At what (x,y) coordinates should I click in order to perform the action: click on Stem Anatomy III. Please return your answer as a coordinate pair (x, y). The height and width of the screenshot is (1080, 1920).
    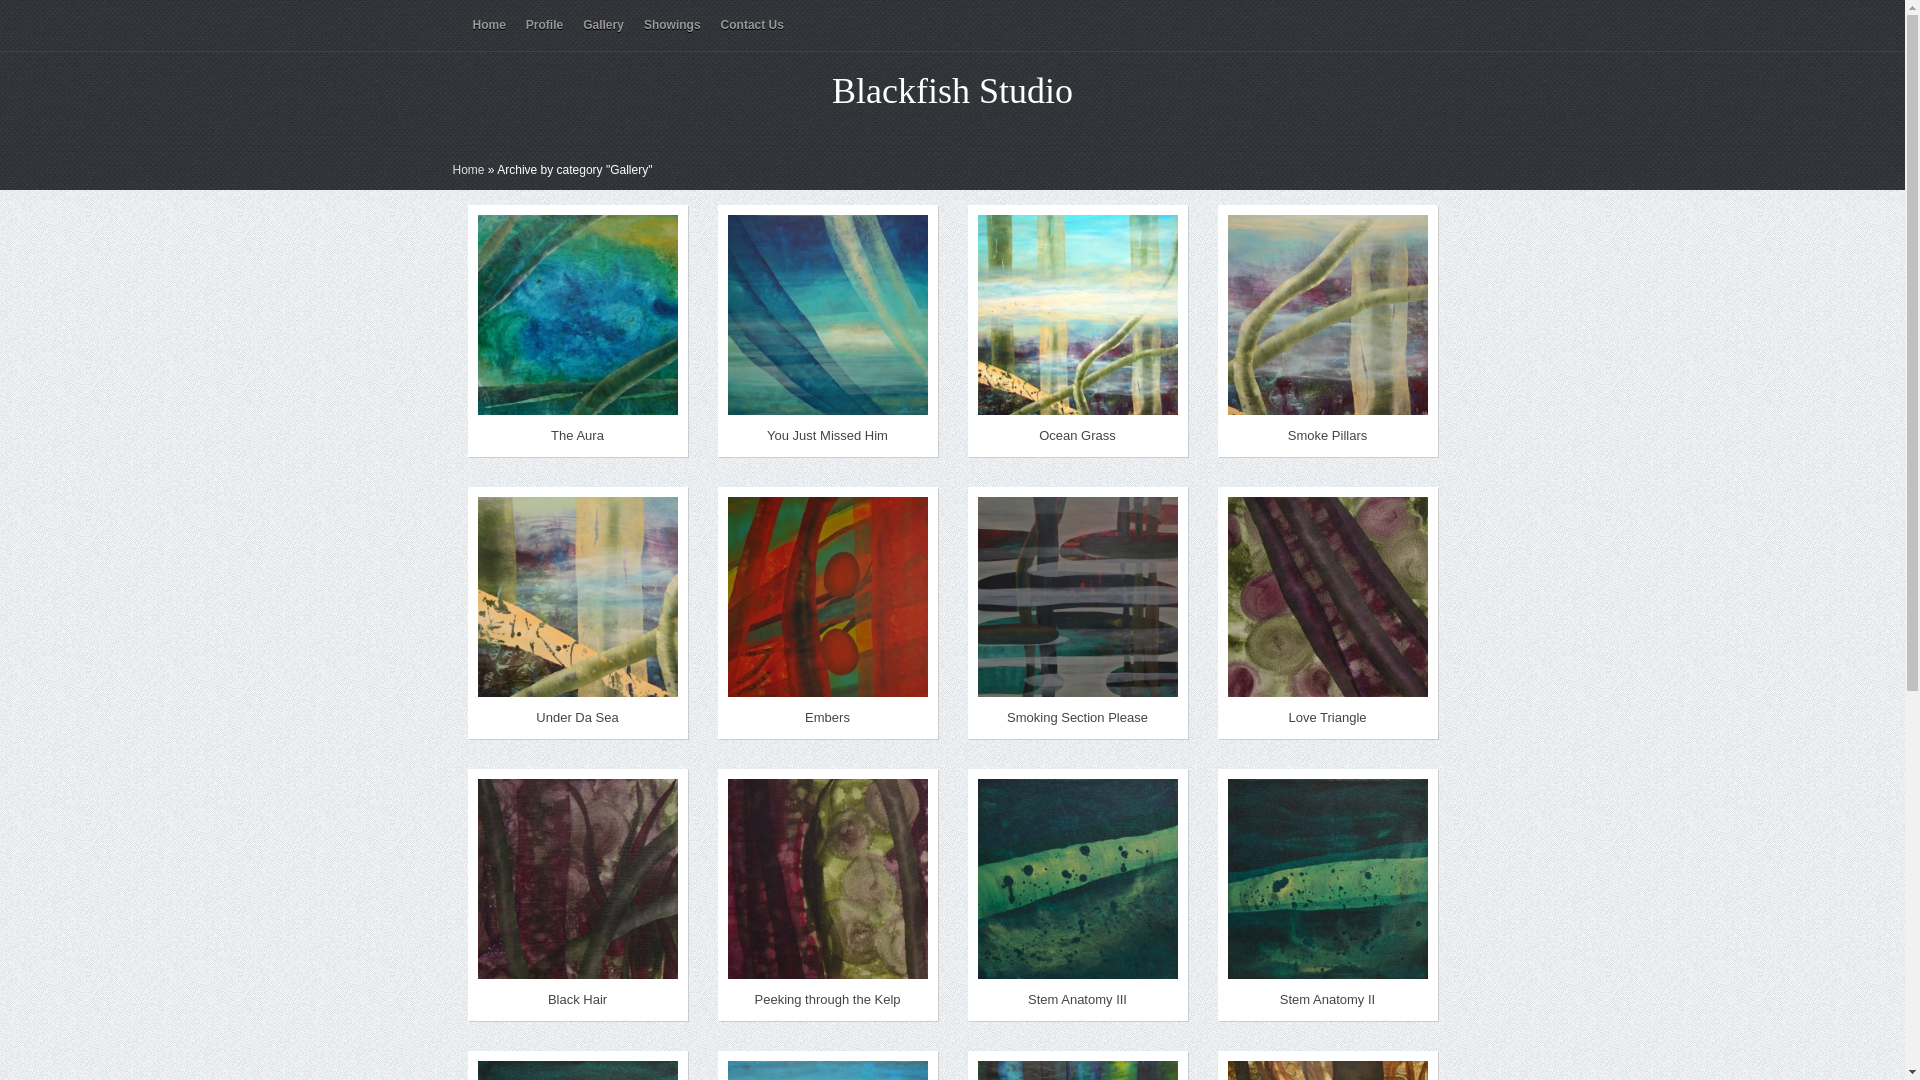
    Looking at the image, I should click on (1078, 1000).